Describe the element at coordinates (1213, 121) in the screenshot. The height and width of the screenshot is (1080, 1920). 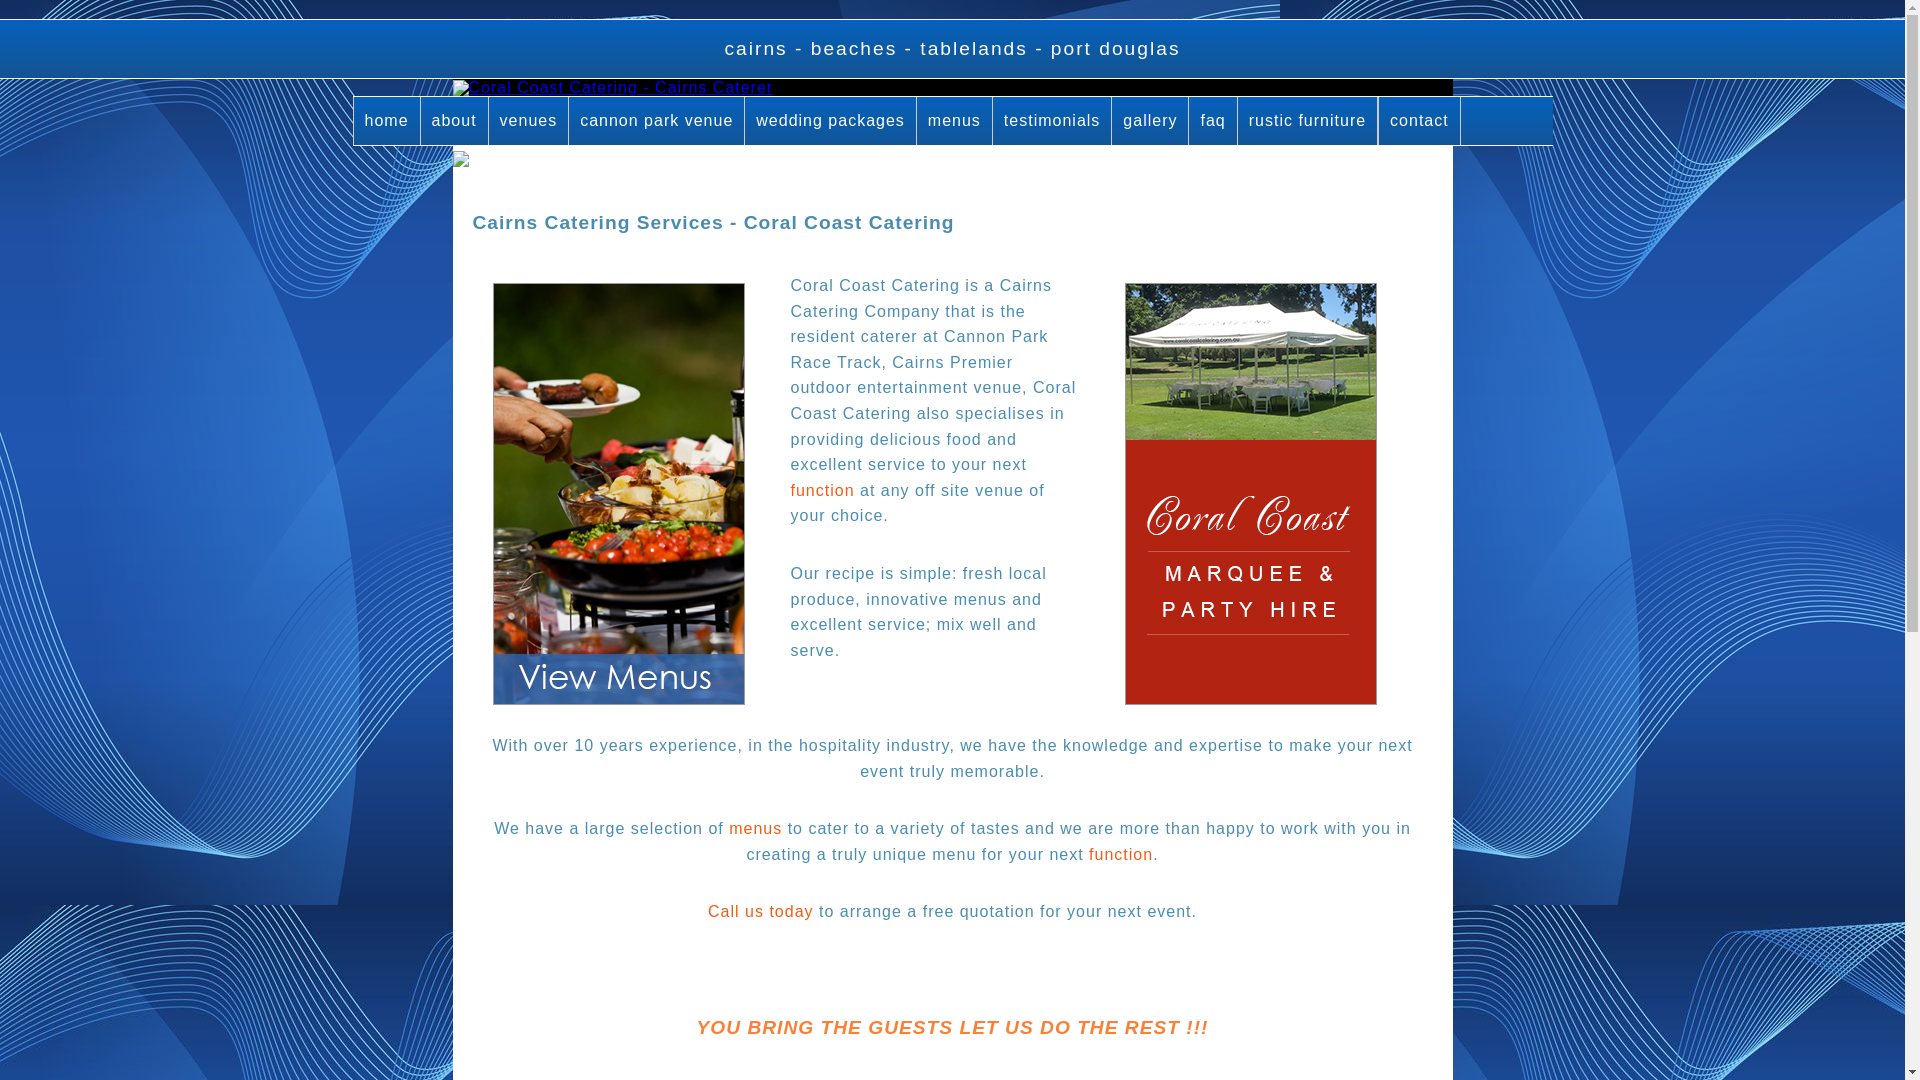
I see `faq` at that location.